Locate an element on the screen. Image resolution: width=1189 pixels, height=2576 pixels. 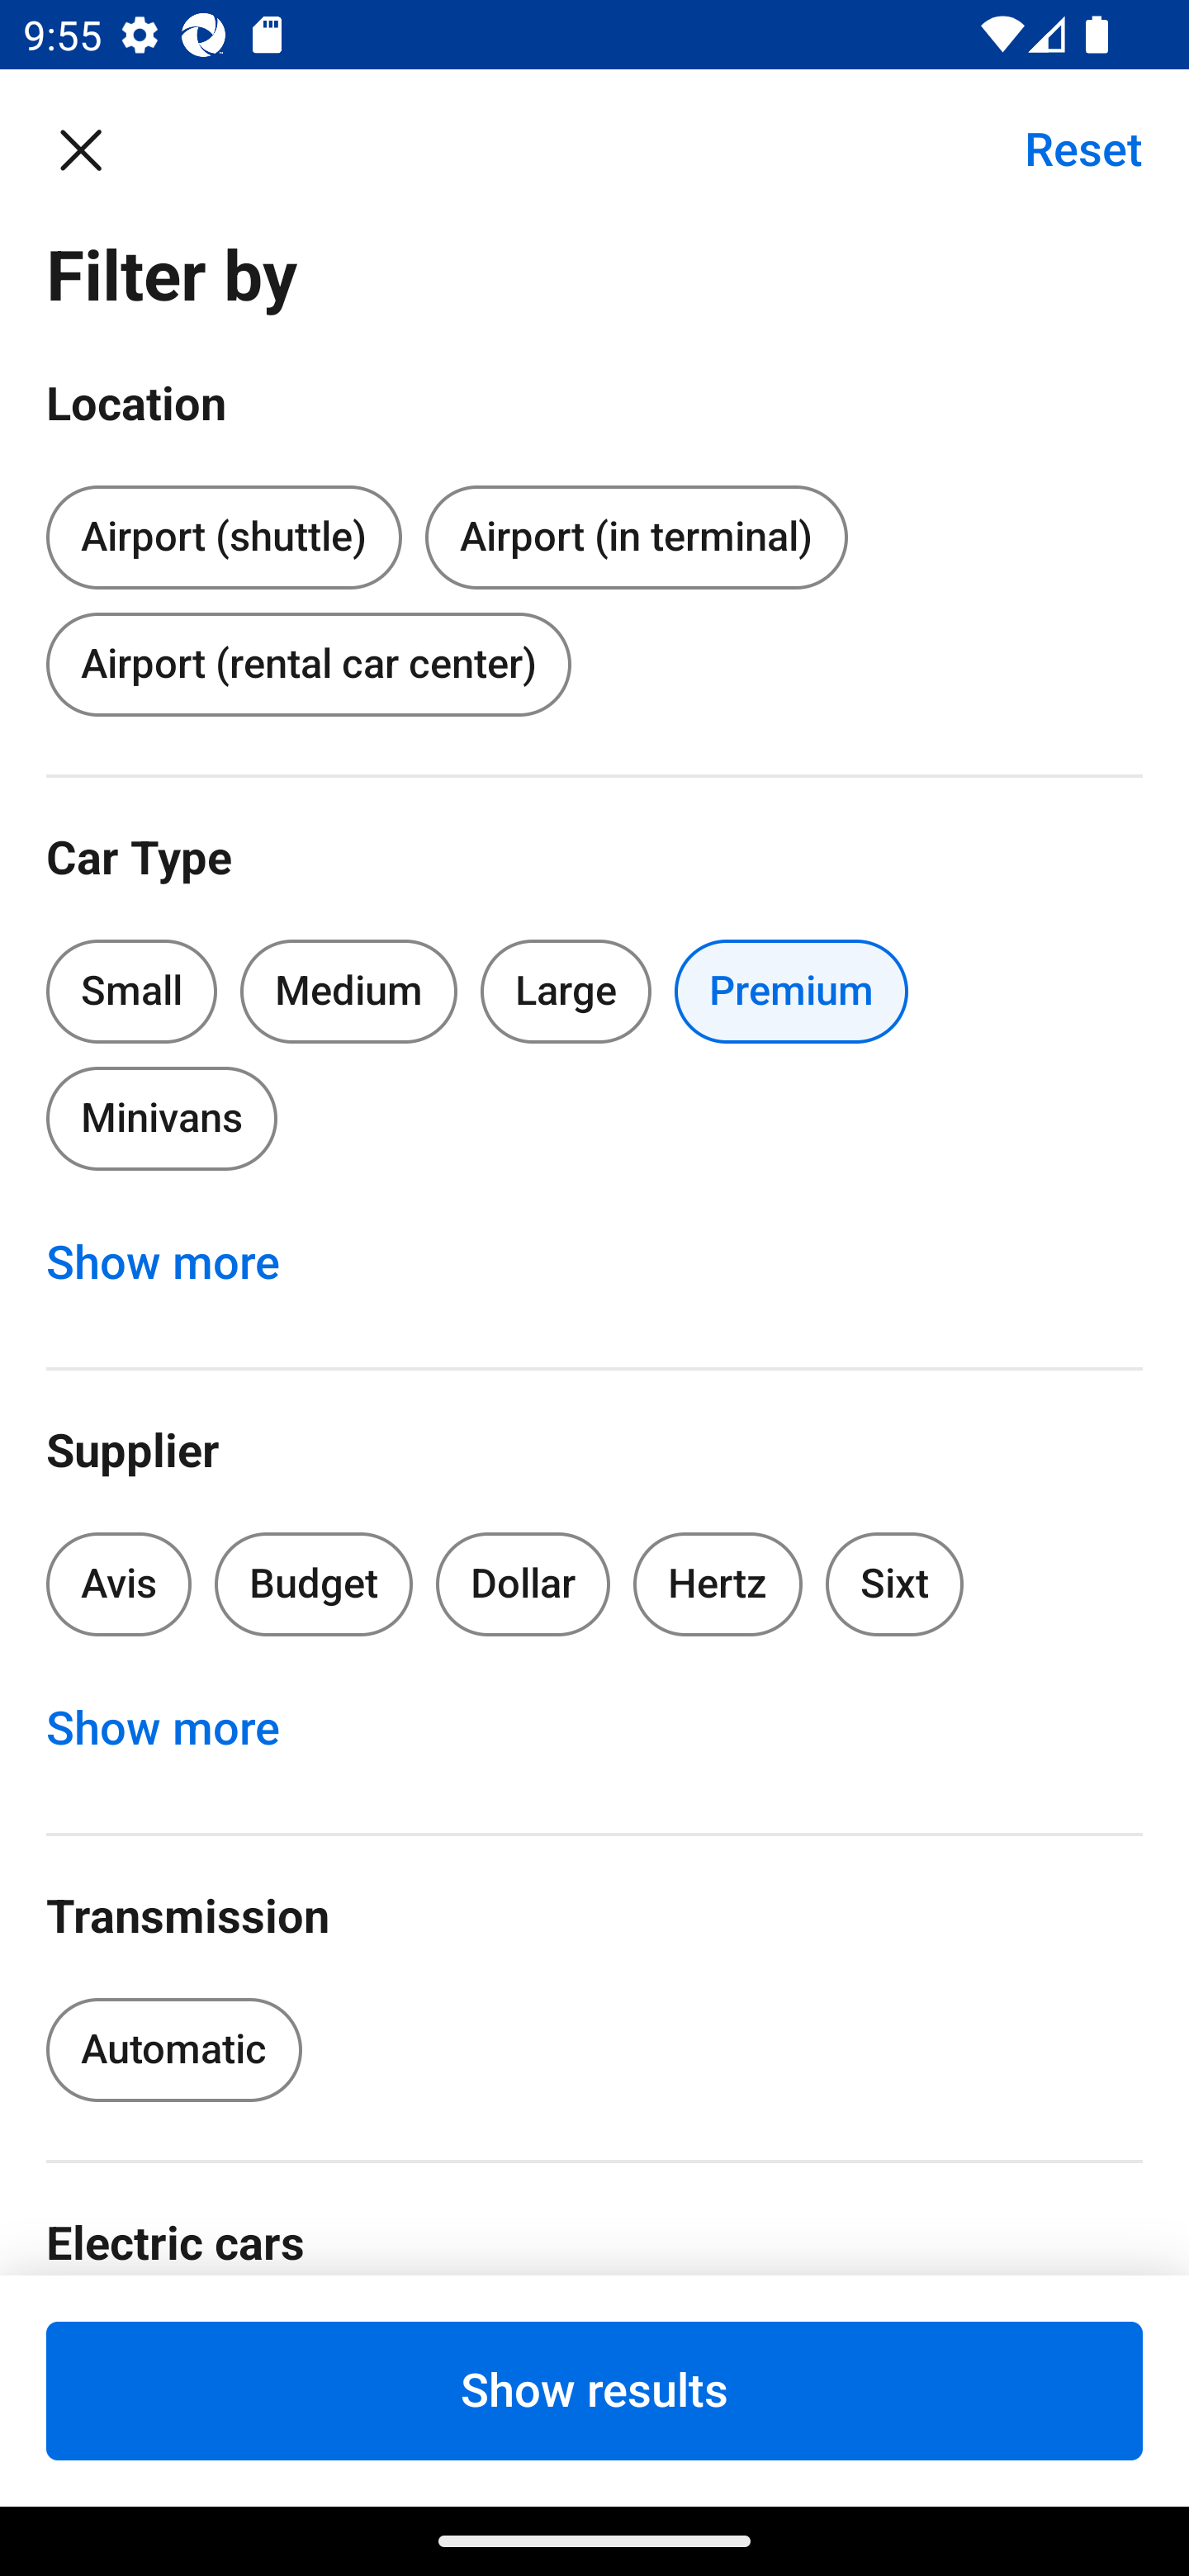
Airport (shuttle) is located at coordinates (223, 532).